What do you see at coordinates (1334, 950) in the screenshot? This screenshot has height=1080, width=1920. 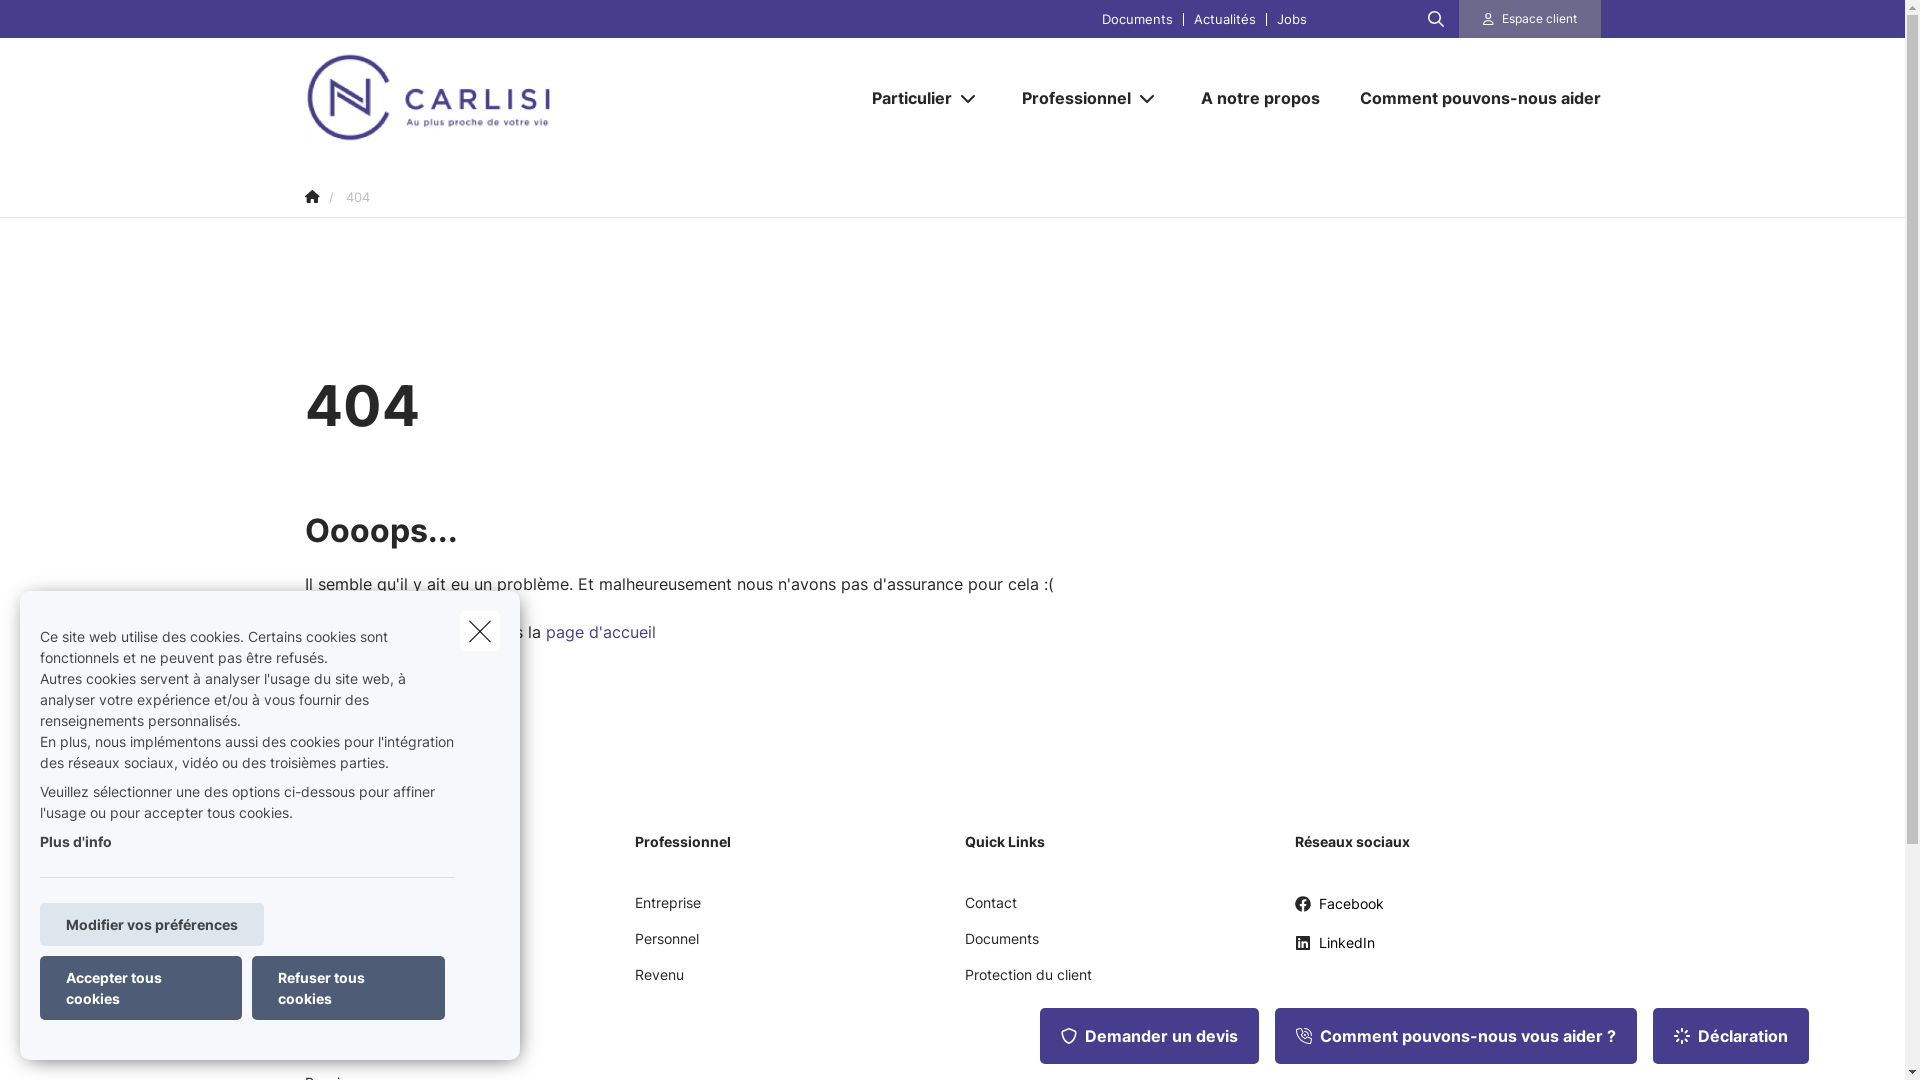 I see `LinkedIn` at bounding box center [1334, 950].